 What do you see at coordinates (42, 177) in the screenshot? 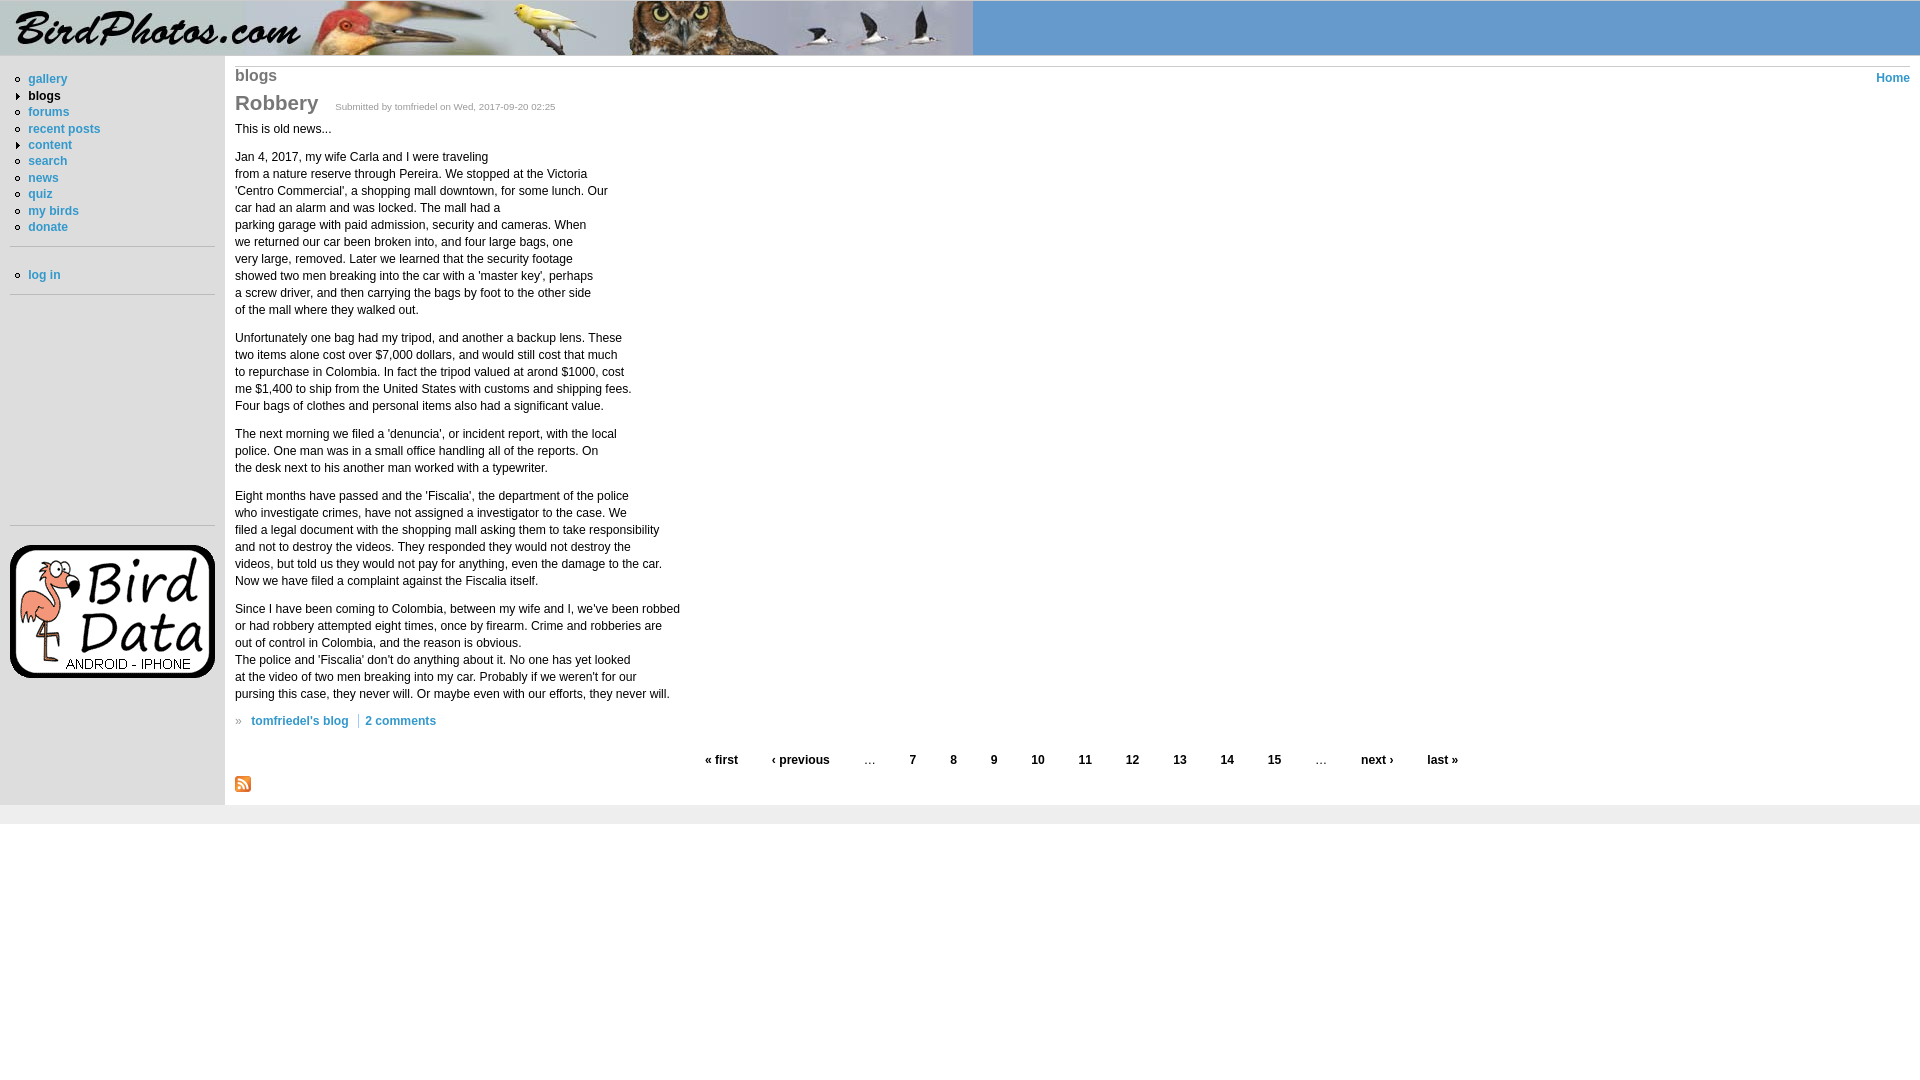
I see `news` at bounding box center [42, 177].